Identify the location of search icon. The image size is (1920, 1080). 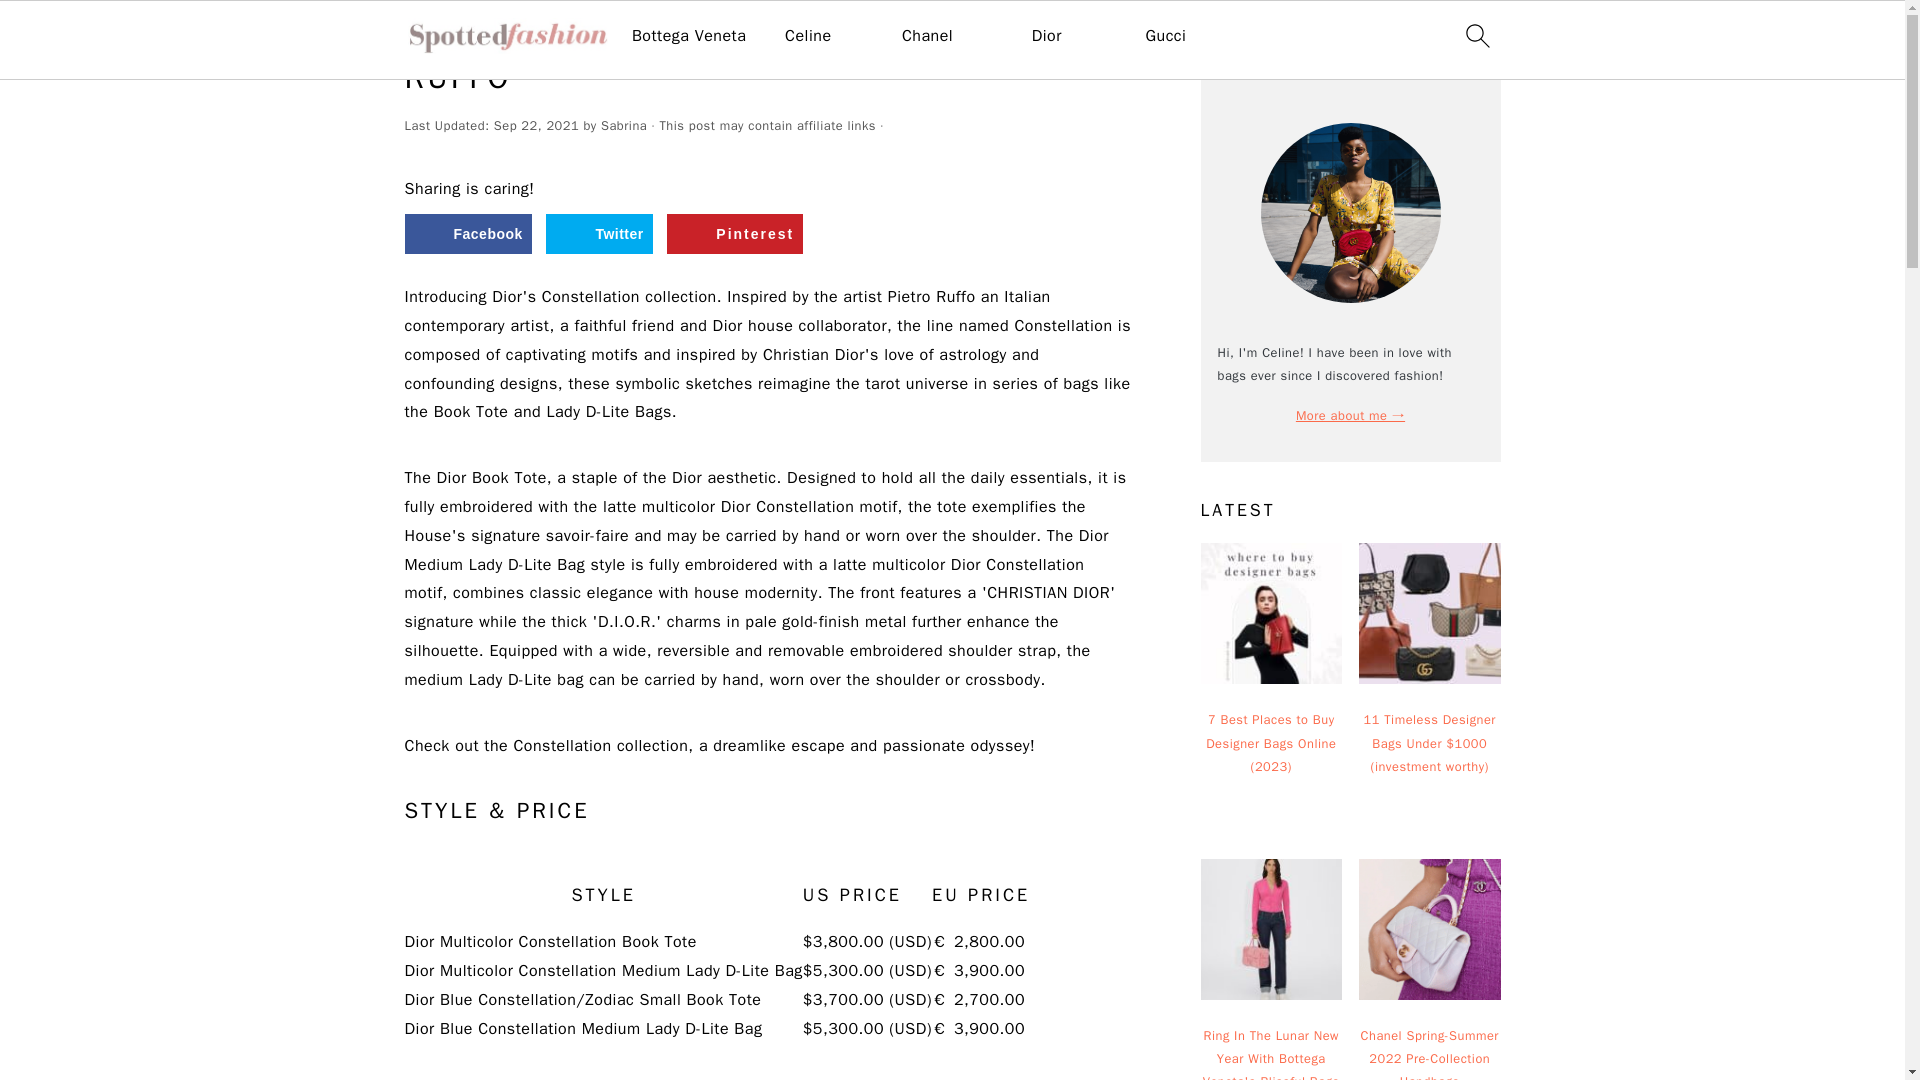
(1476, 35).